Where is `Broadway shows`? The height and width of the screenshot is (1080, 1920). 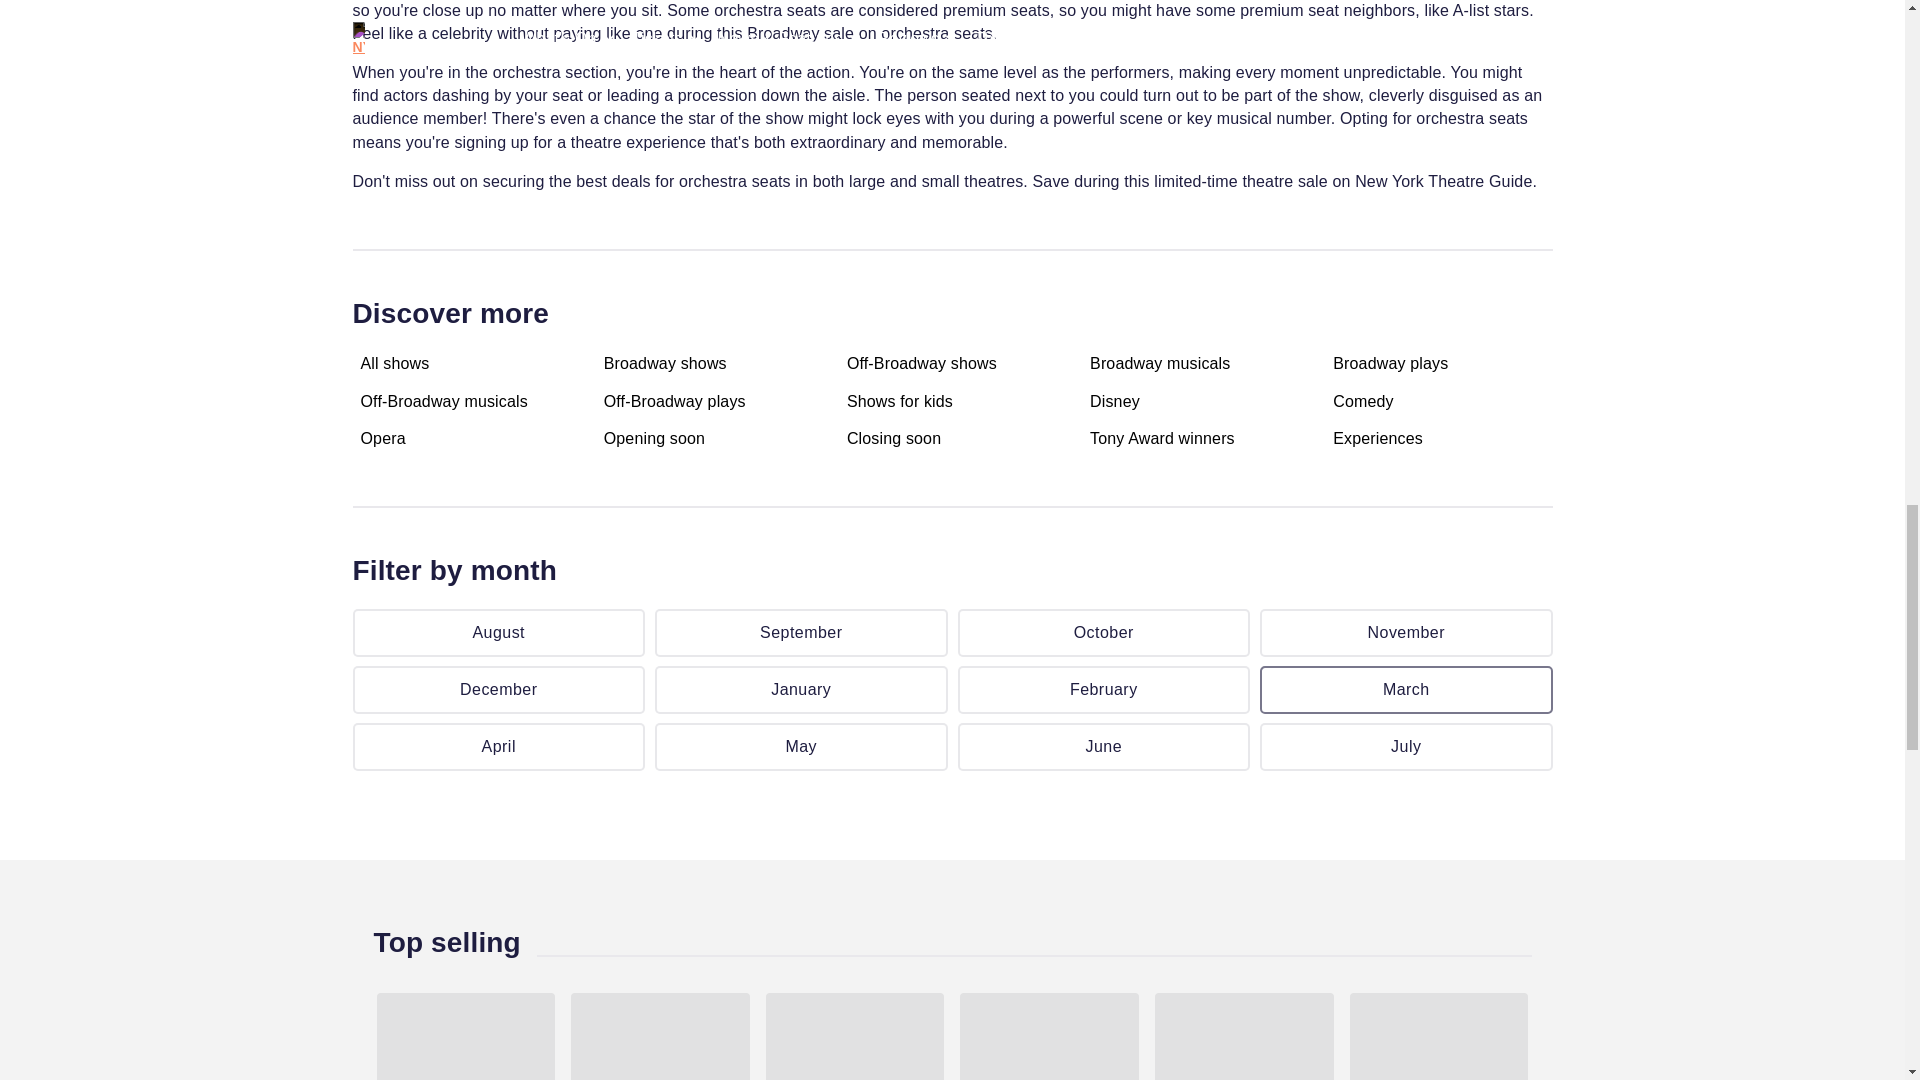 Broadway shows is located at coordinates (666, 364).